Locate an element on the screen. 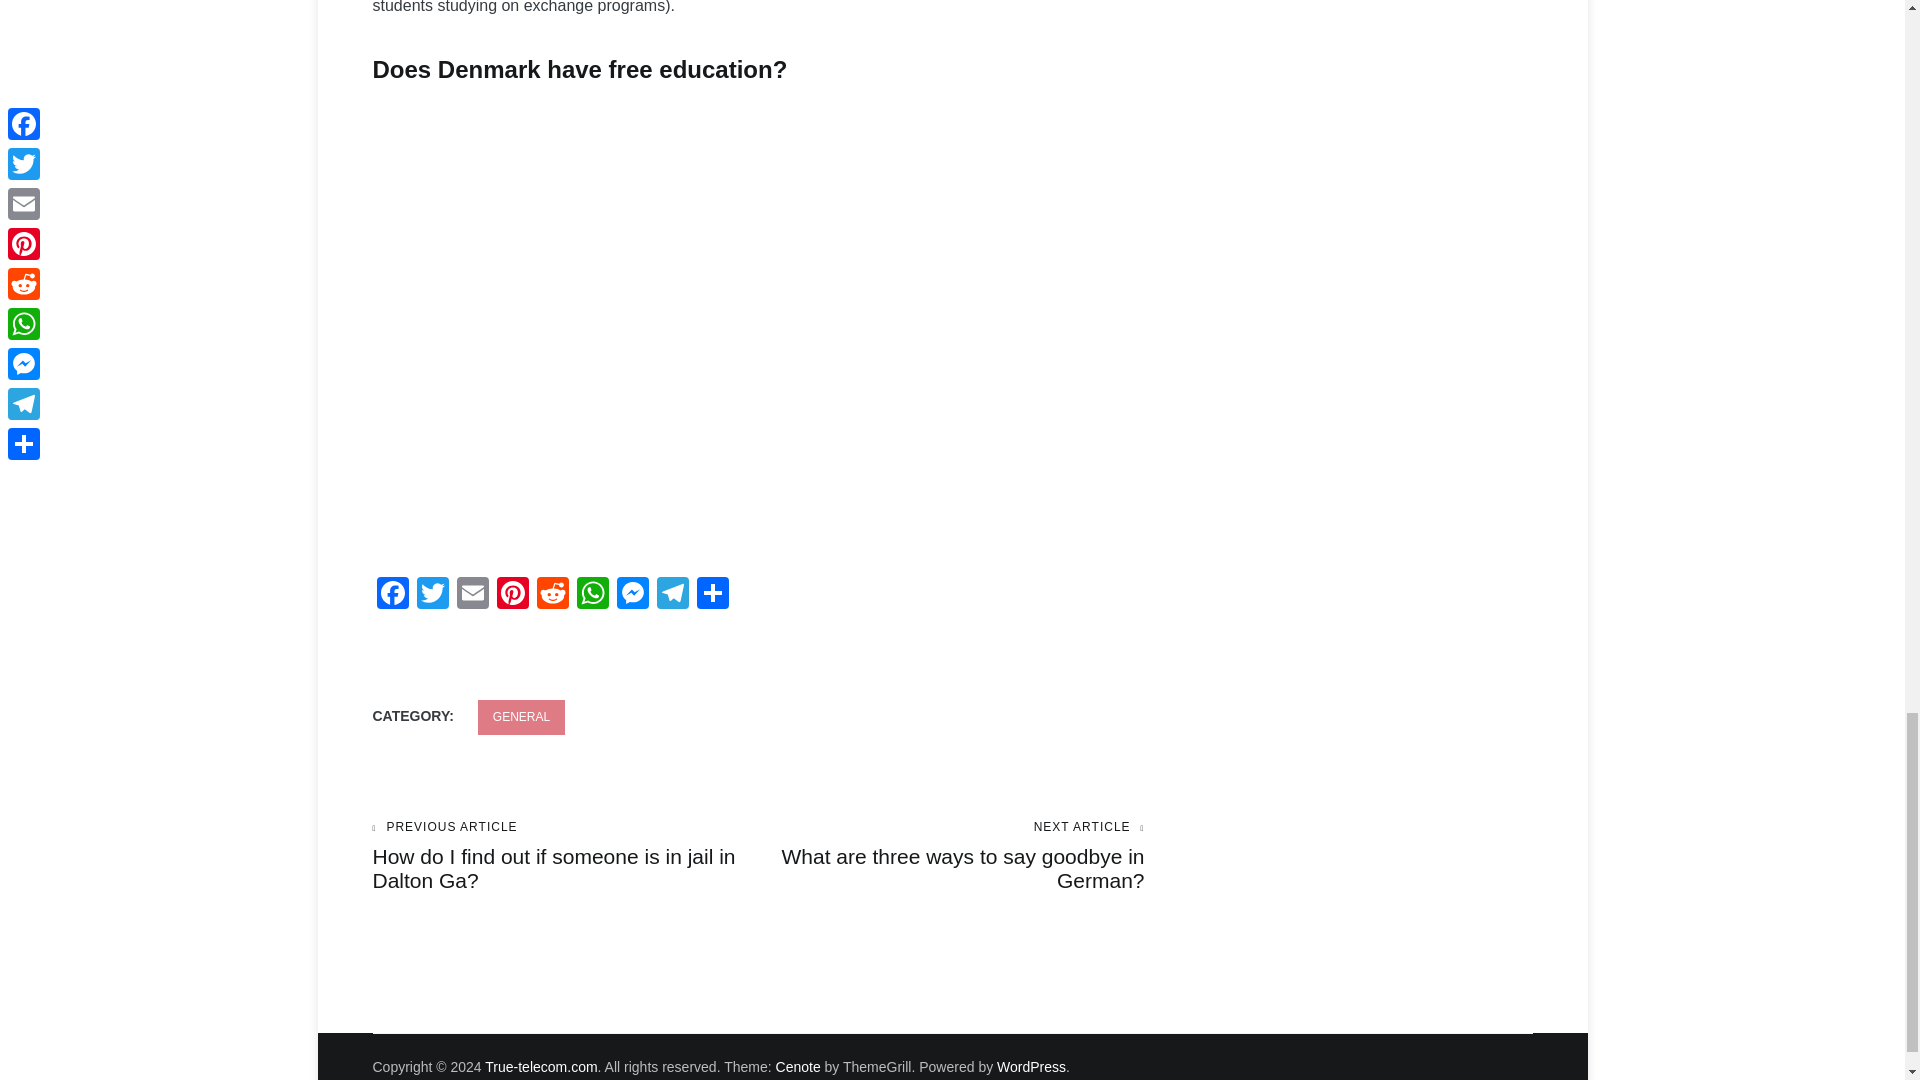  True-telecom.com is located at coordinates (541, 1066).